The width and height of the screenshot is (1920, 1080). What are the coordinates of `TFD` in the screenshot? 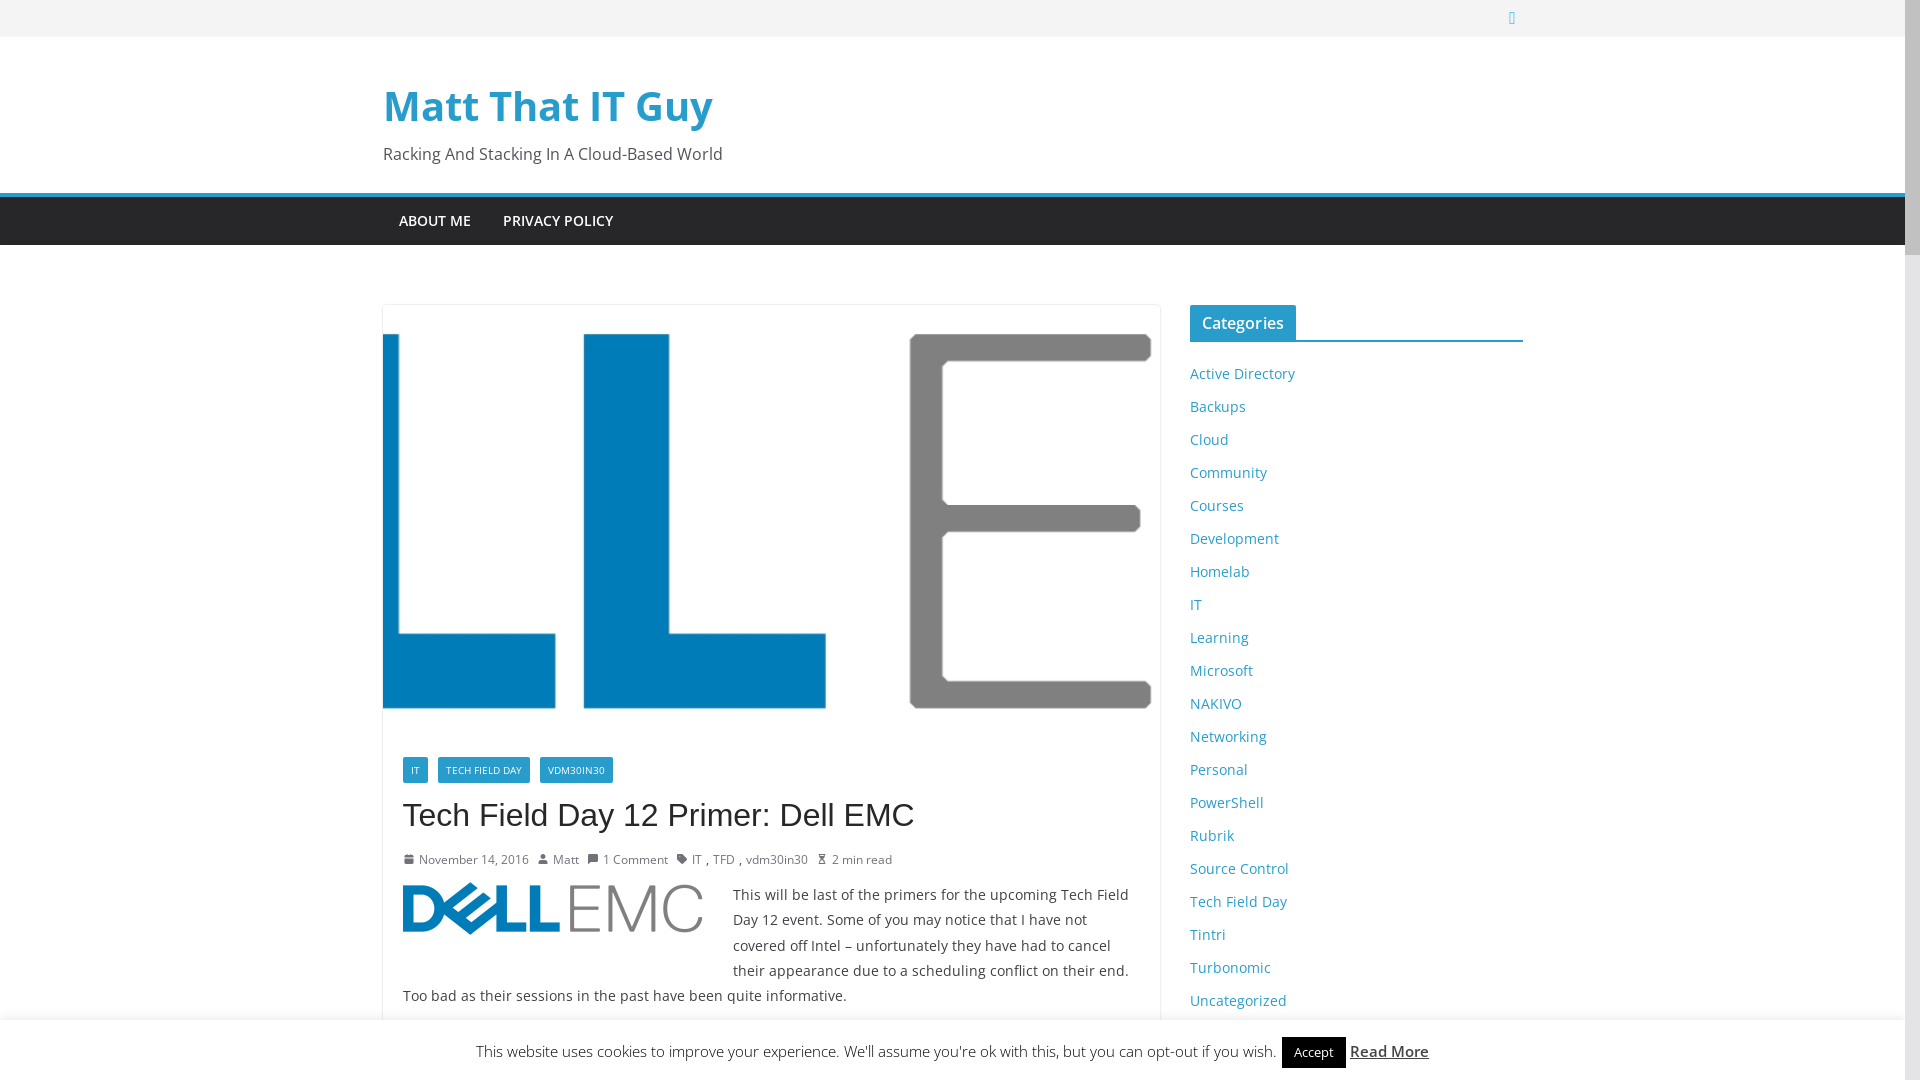 It's located at (723, 860).